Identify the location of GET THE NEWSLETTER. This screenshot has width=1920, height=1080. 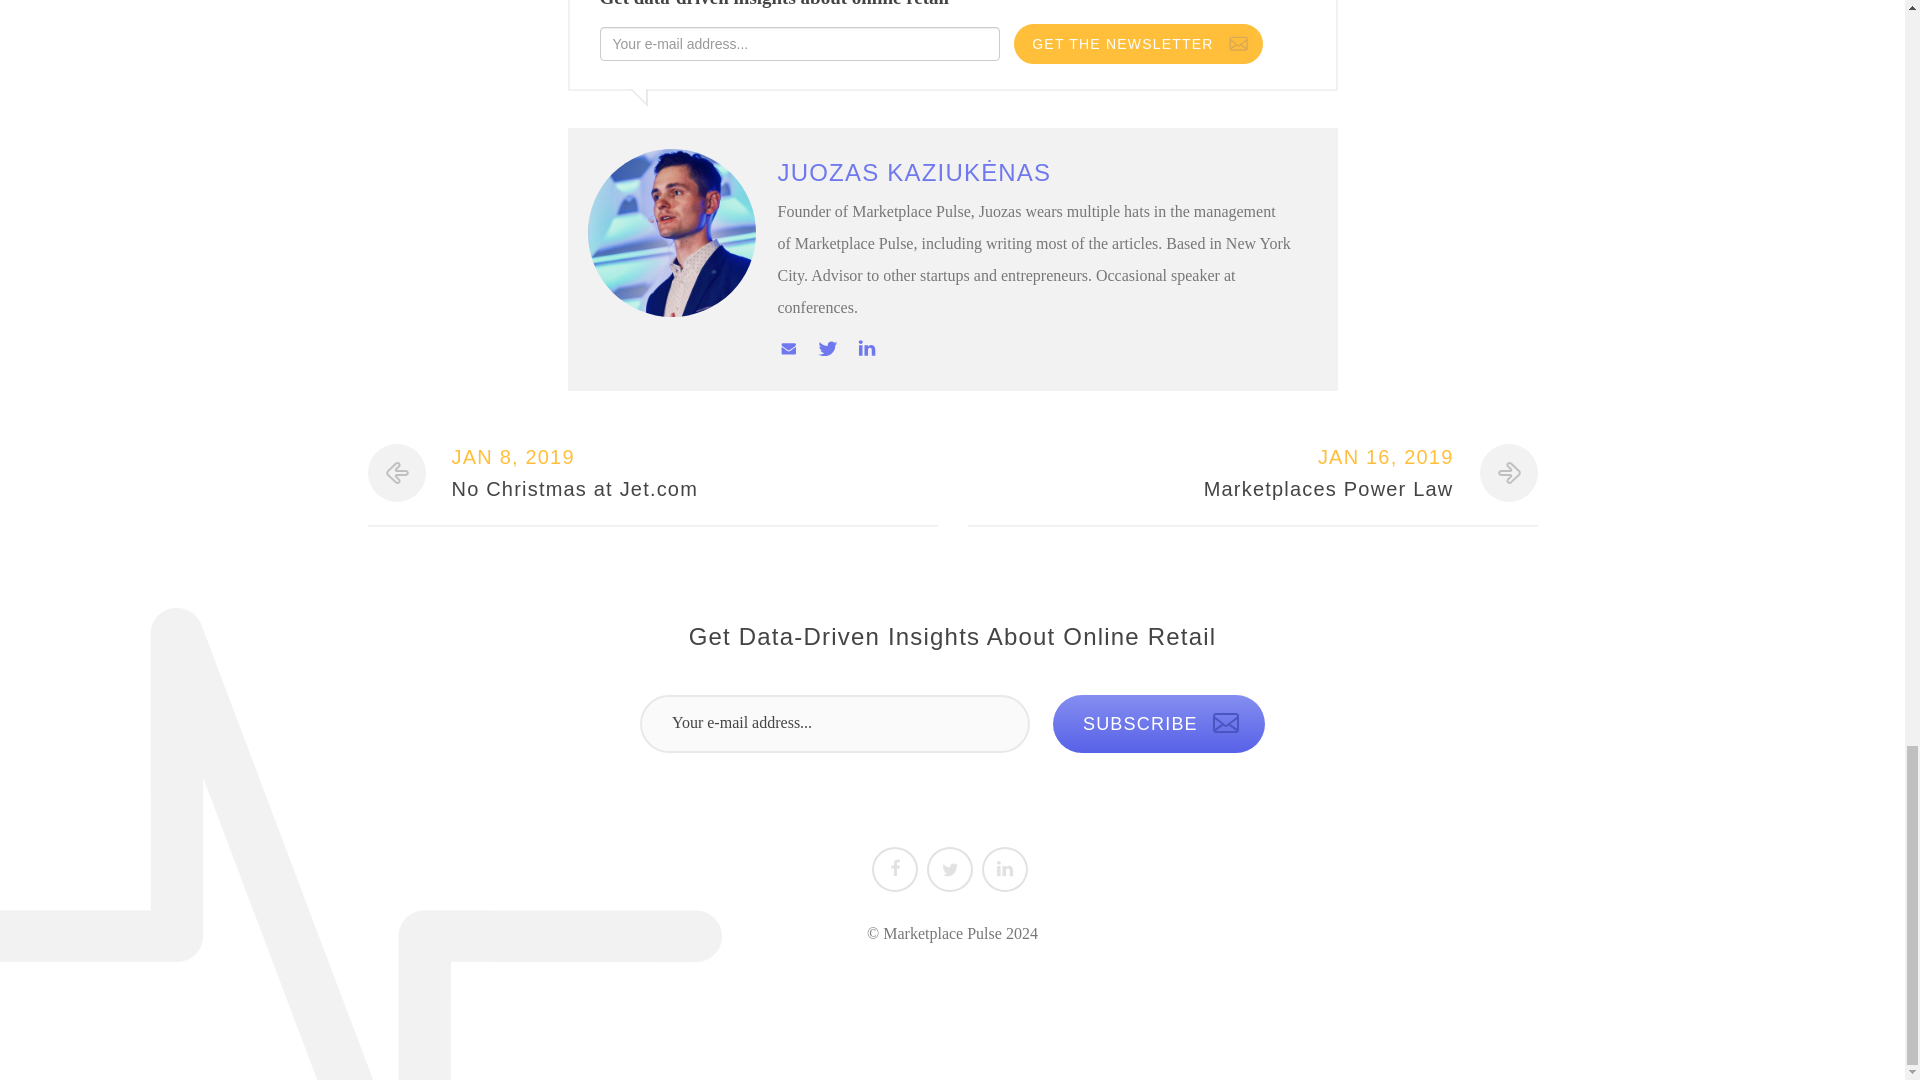
(1137, 43).